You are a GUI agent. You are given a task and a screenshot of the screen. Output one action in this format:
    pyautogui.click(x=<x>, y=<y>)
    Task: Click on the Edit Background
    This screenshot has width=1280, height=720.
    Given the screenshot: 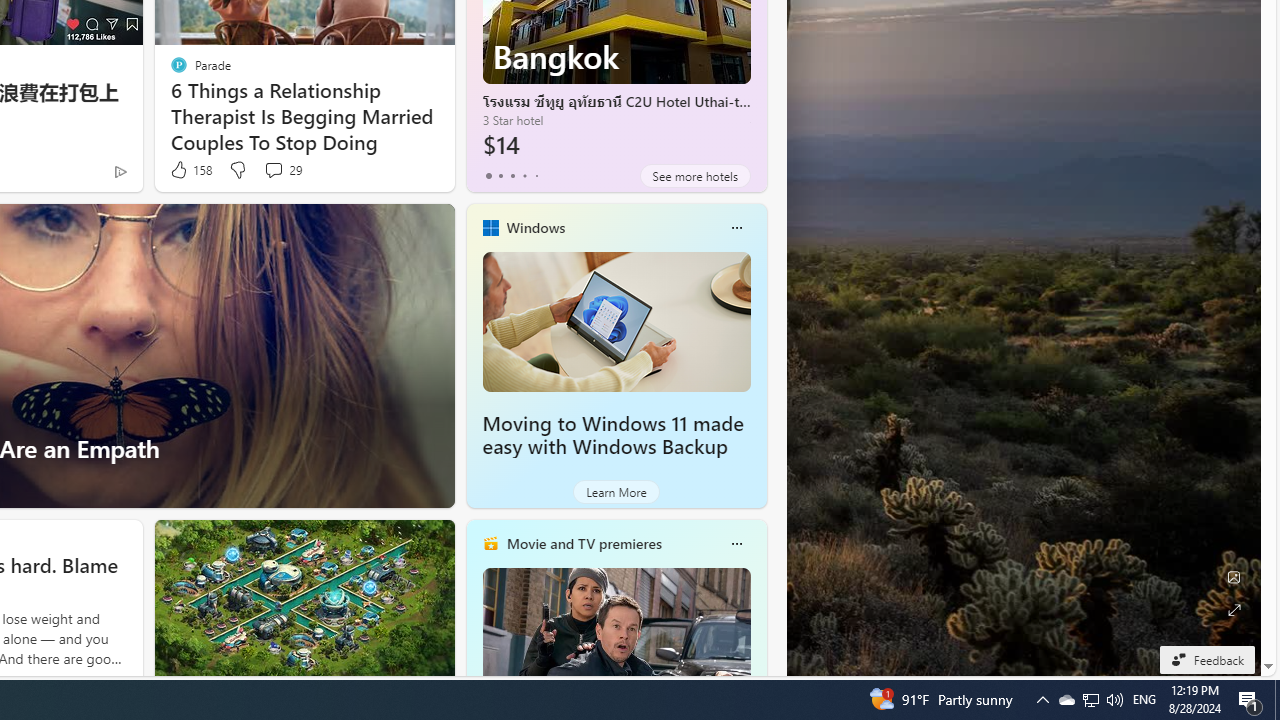 What is the action you would take?
    pyautogui.click(x=1234, y=577)
    